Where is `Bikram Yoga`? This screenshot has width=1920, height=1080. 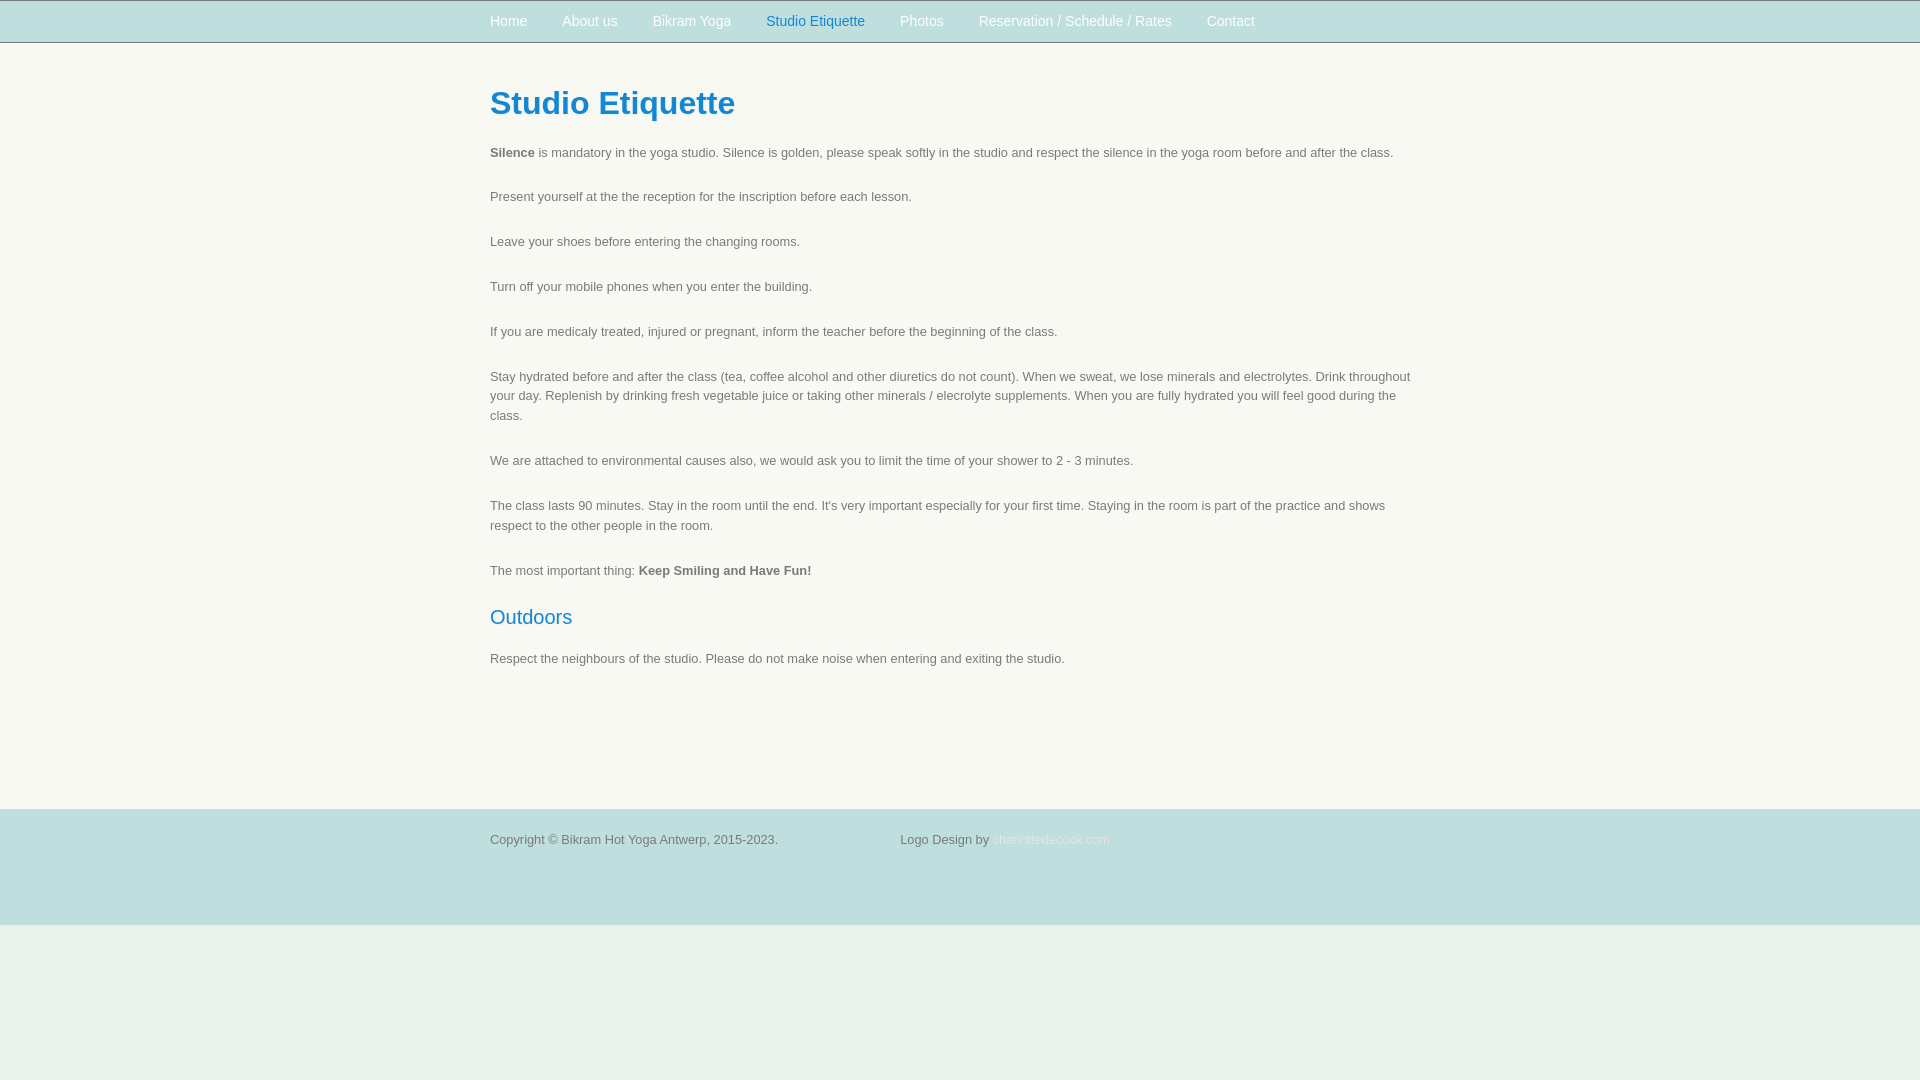 Bikram Yoga is located at coordinates (692, 22).